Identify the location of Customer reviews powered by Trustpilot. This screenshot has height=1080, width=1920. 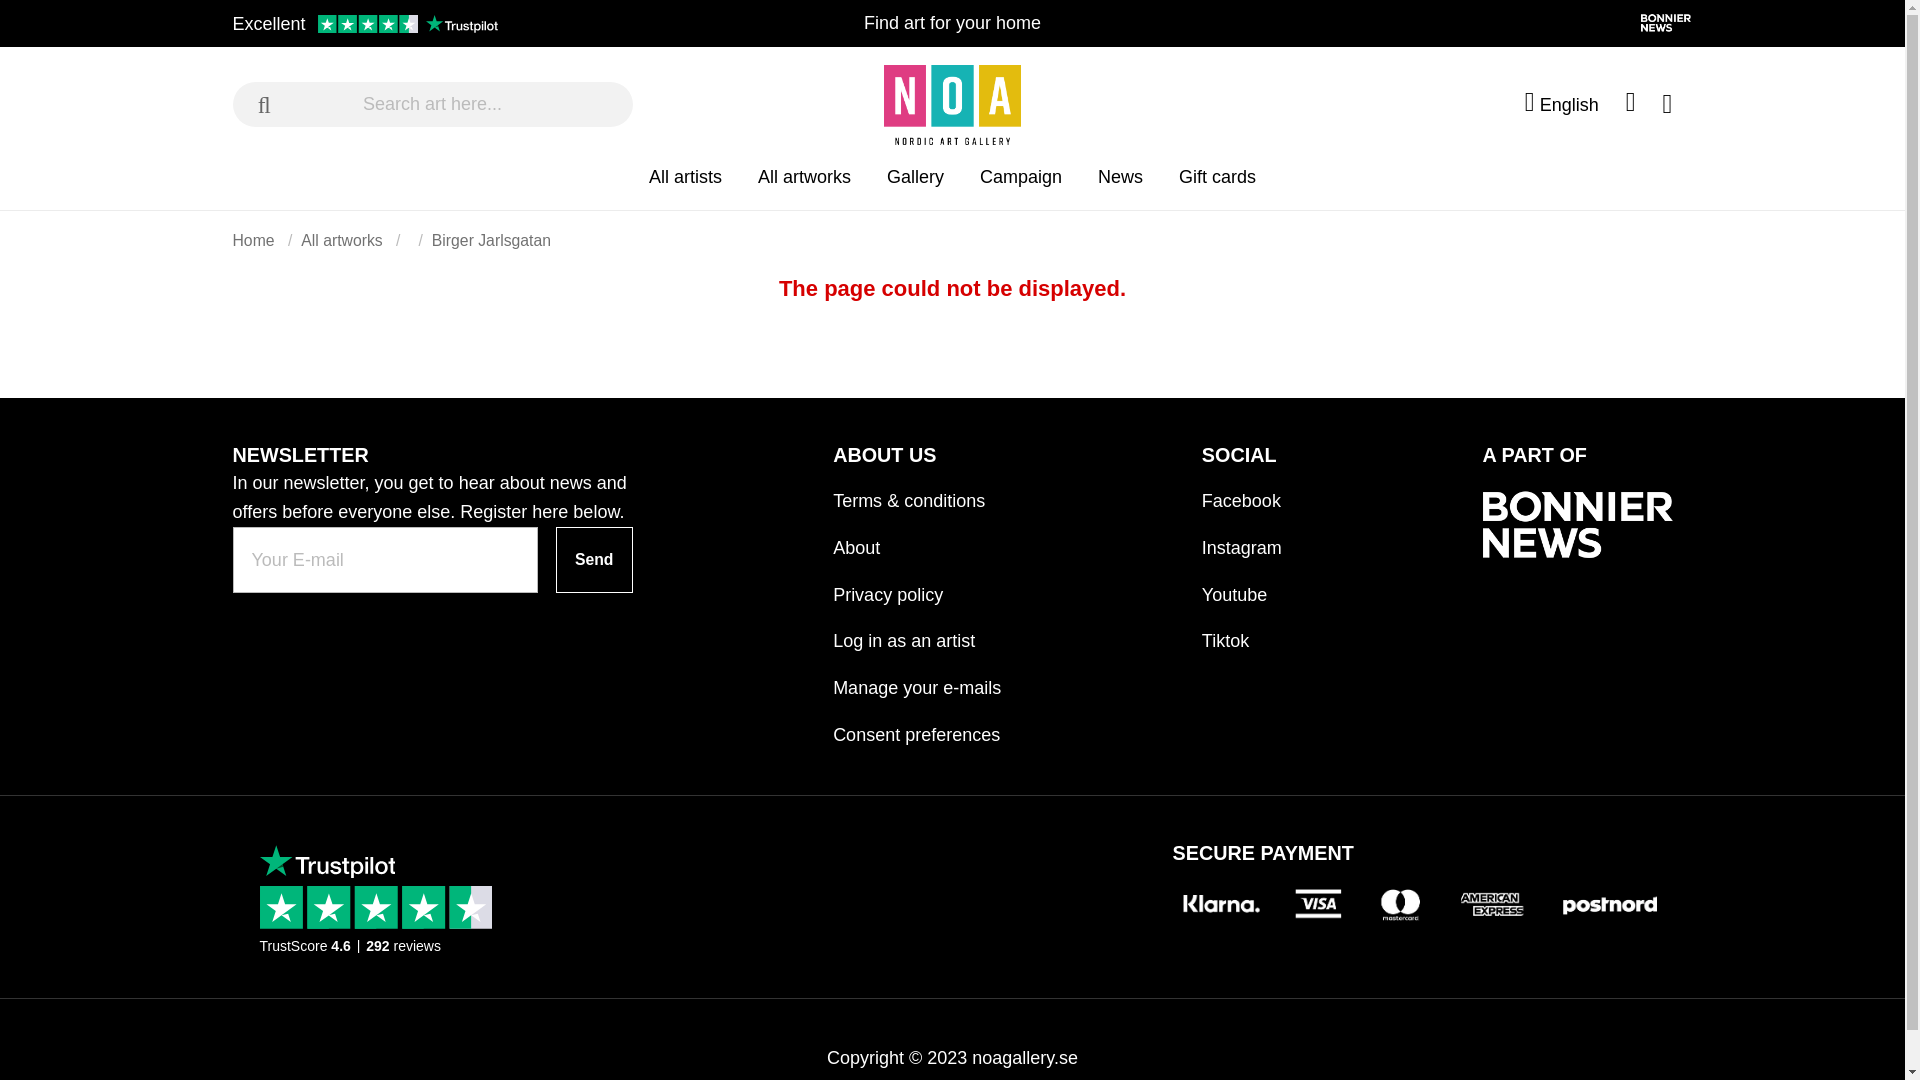
(364, 24).